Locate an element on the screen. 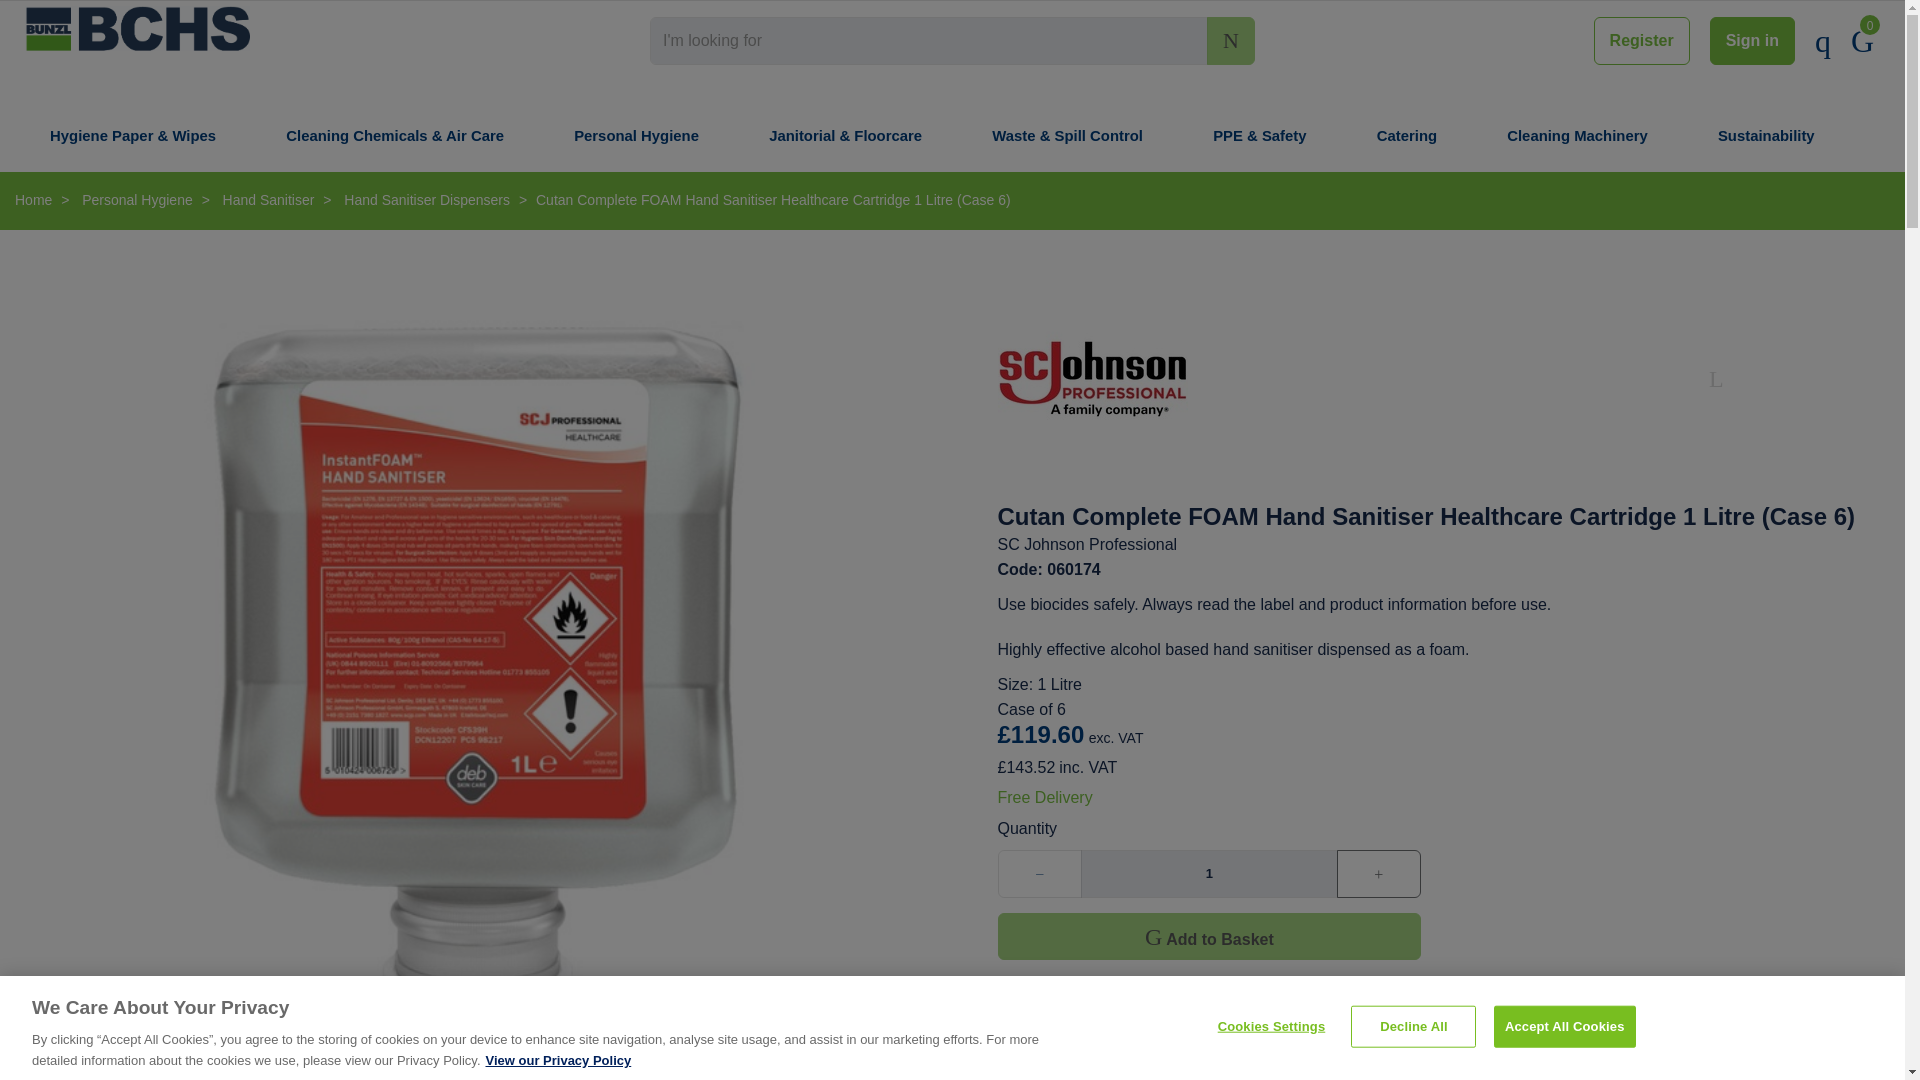  Register is located at coordinates (1641, 40).